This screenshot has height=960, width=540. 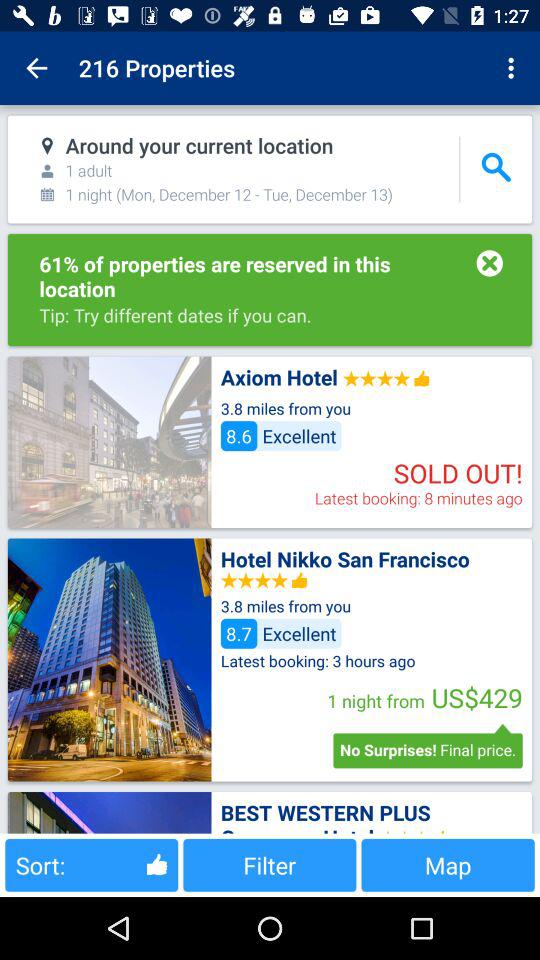 I want to click on this is an advertisement to find a hotel, so click(x=109, y=660).